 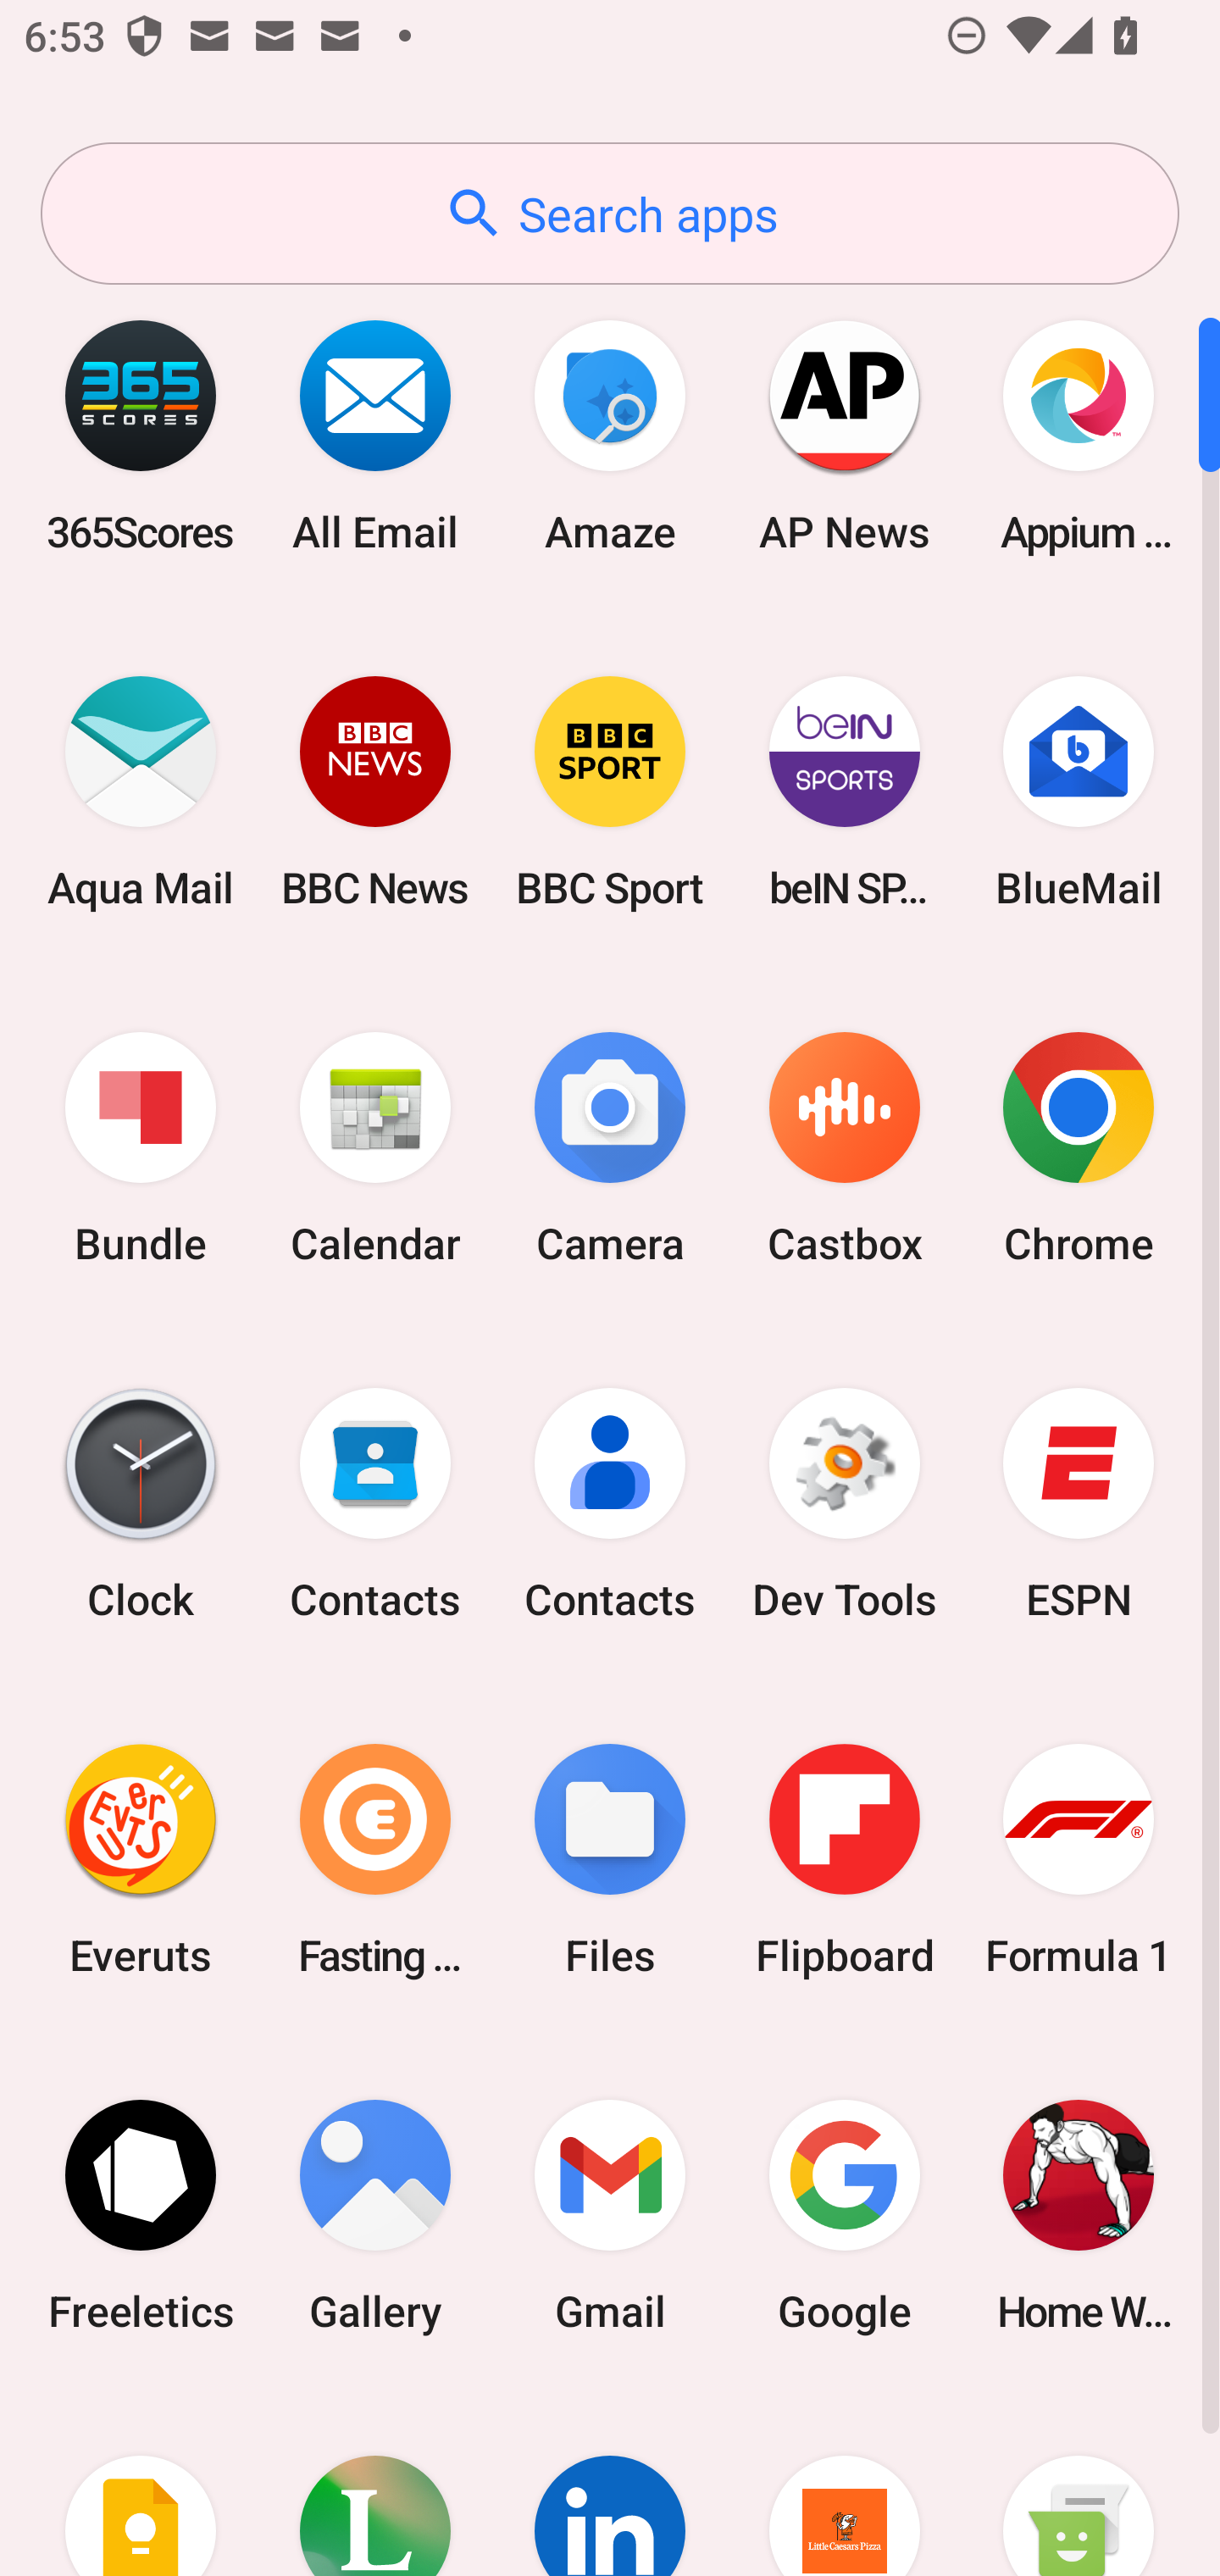 I want to click on Gmail, so click(x=610, y=2215).